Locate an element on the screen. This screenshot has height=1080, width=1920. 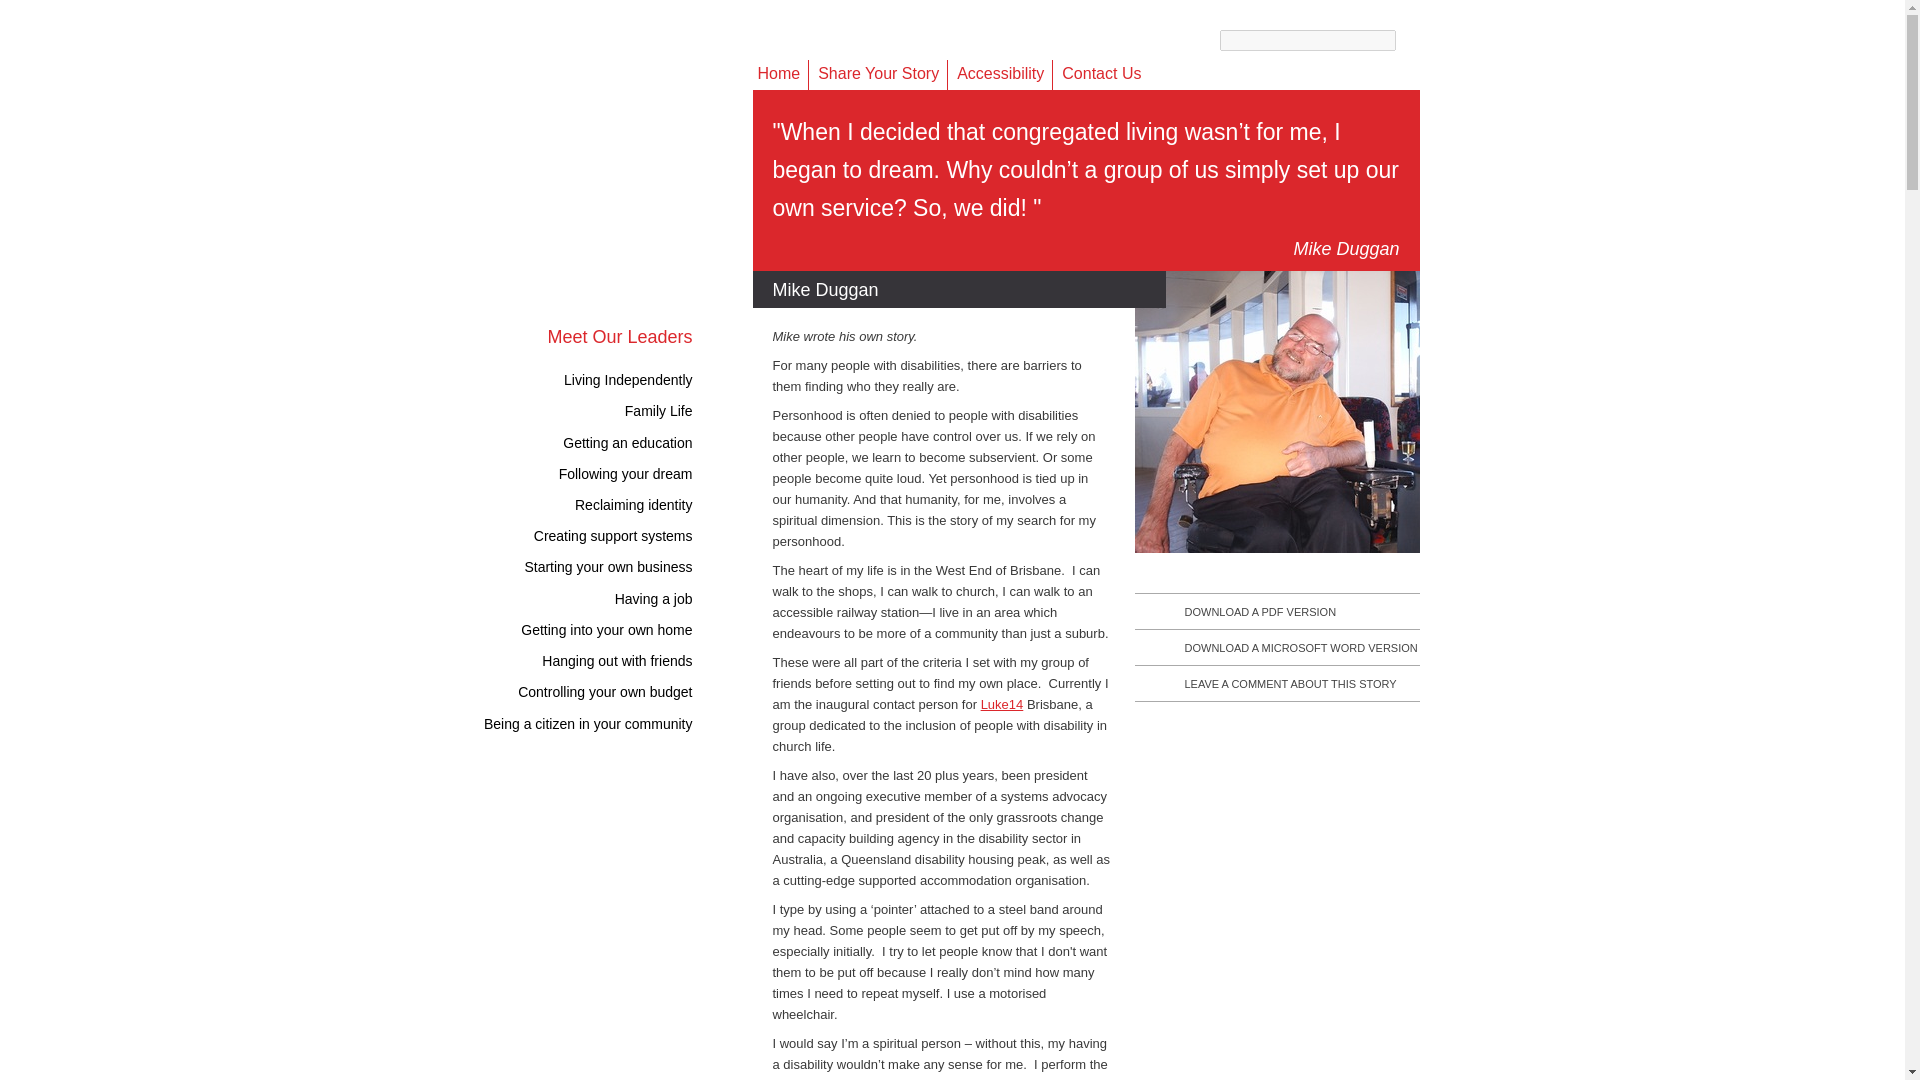
Creating support systems is located at coordinates (628, 536).